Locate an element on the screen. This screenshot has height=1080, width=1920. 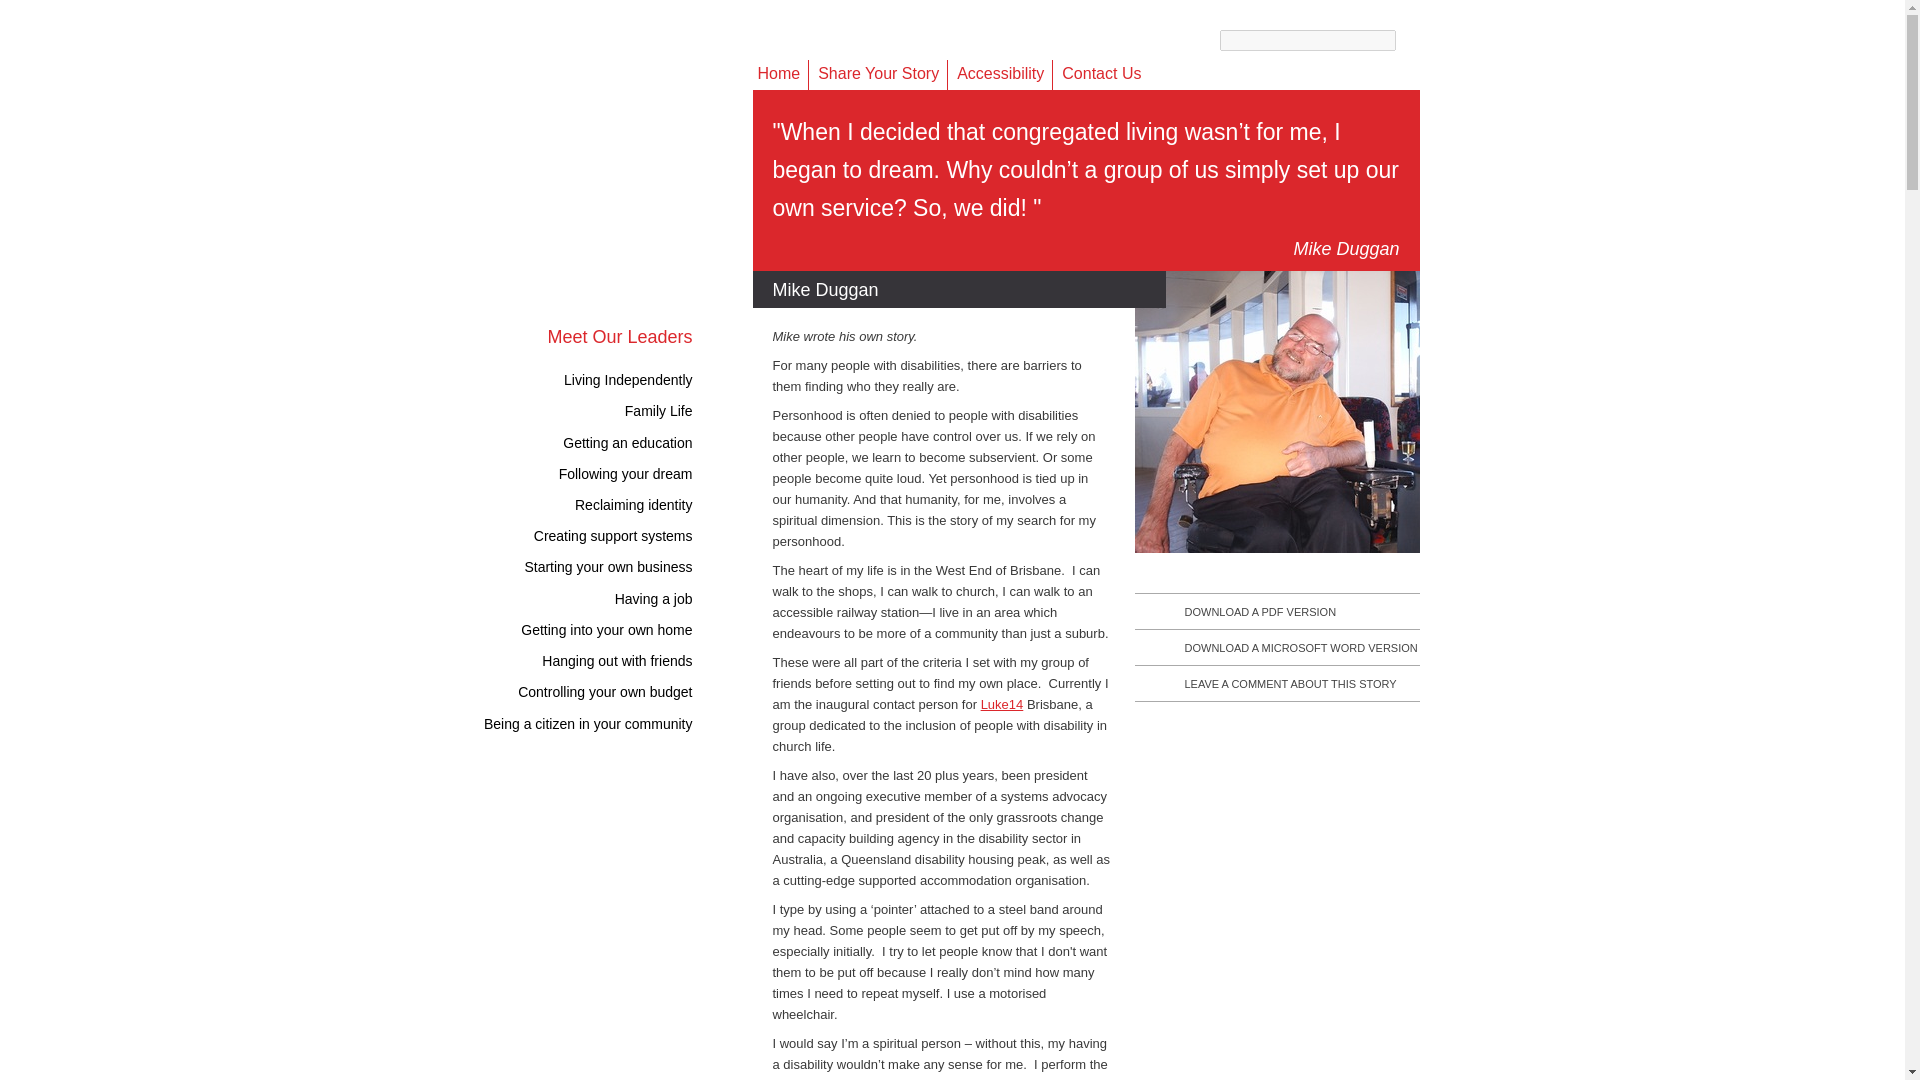
Creating support systems is located at coordinates (628, 536).